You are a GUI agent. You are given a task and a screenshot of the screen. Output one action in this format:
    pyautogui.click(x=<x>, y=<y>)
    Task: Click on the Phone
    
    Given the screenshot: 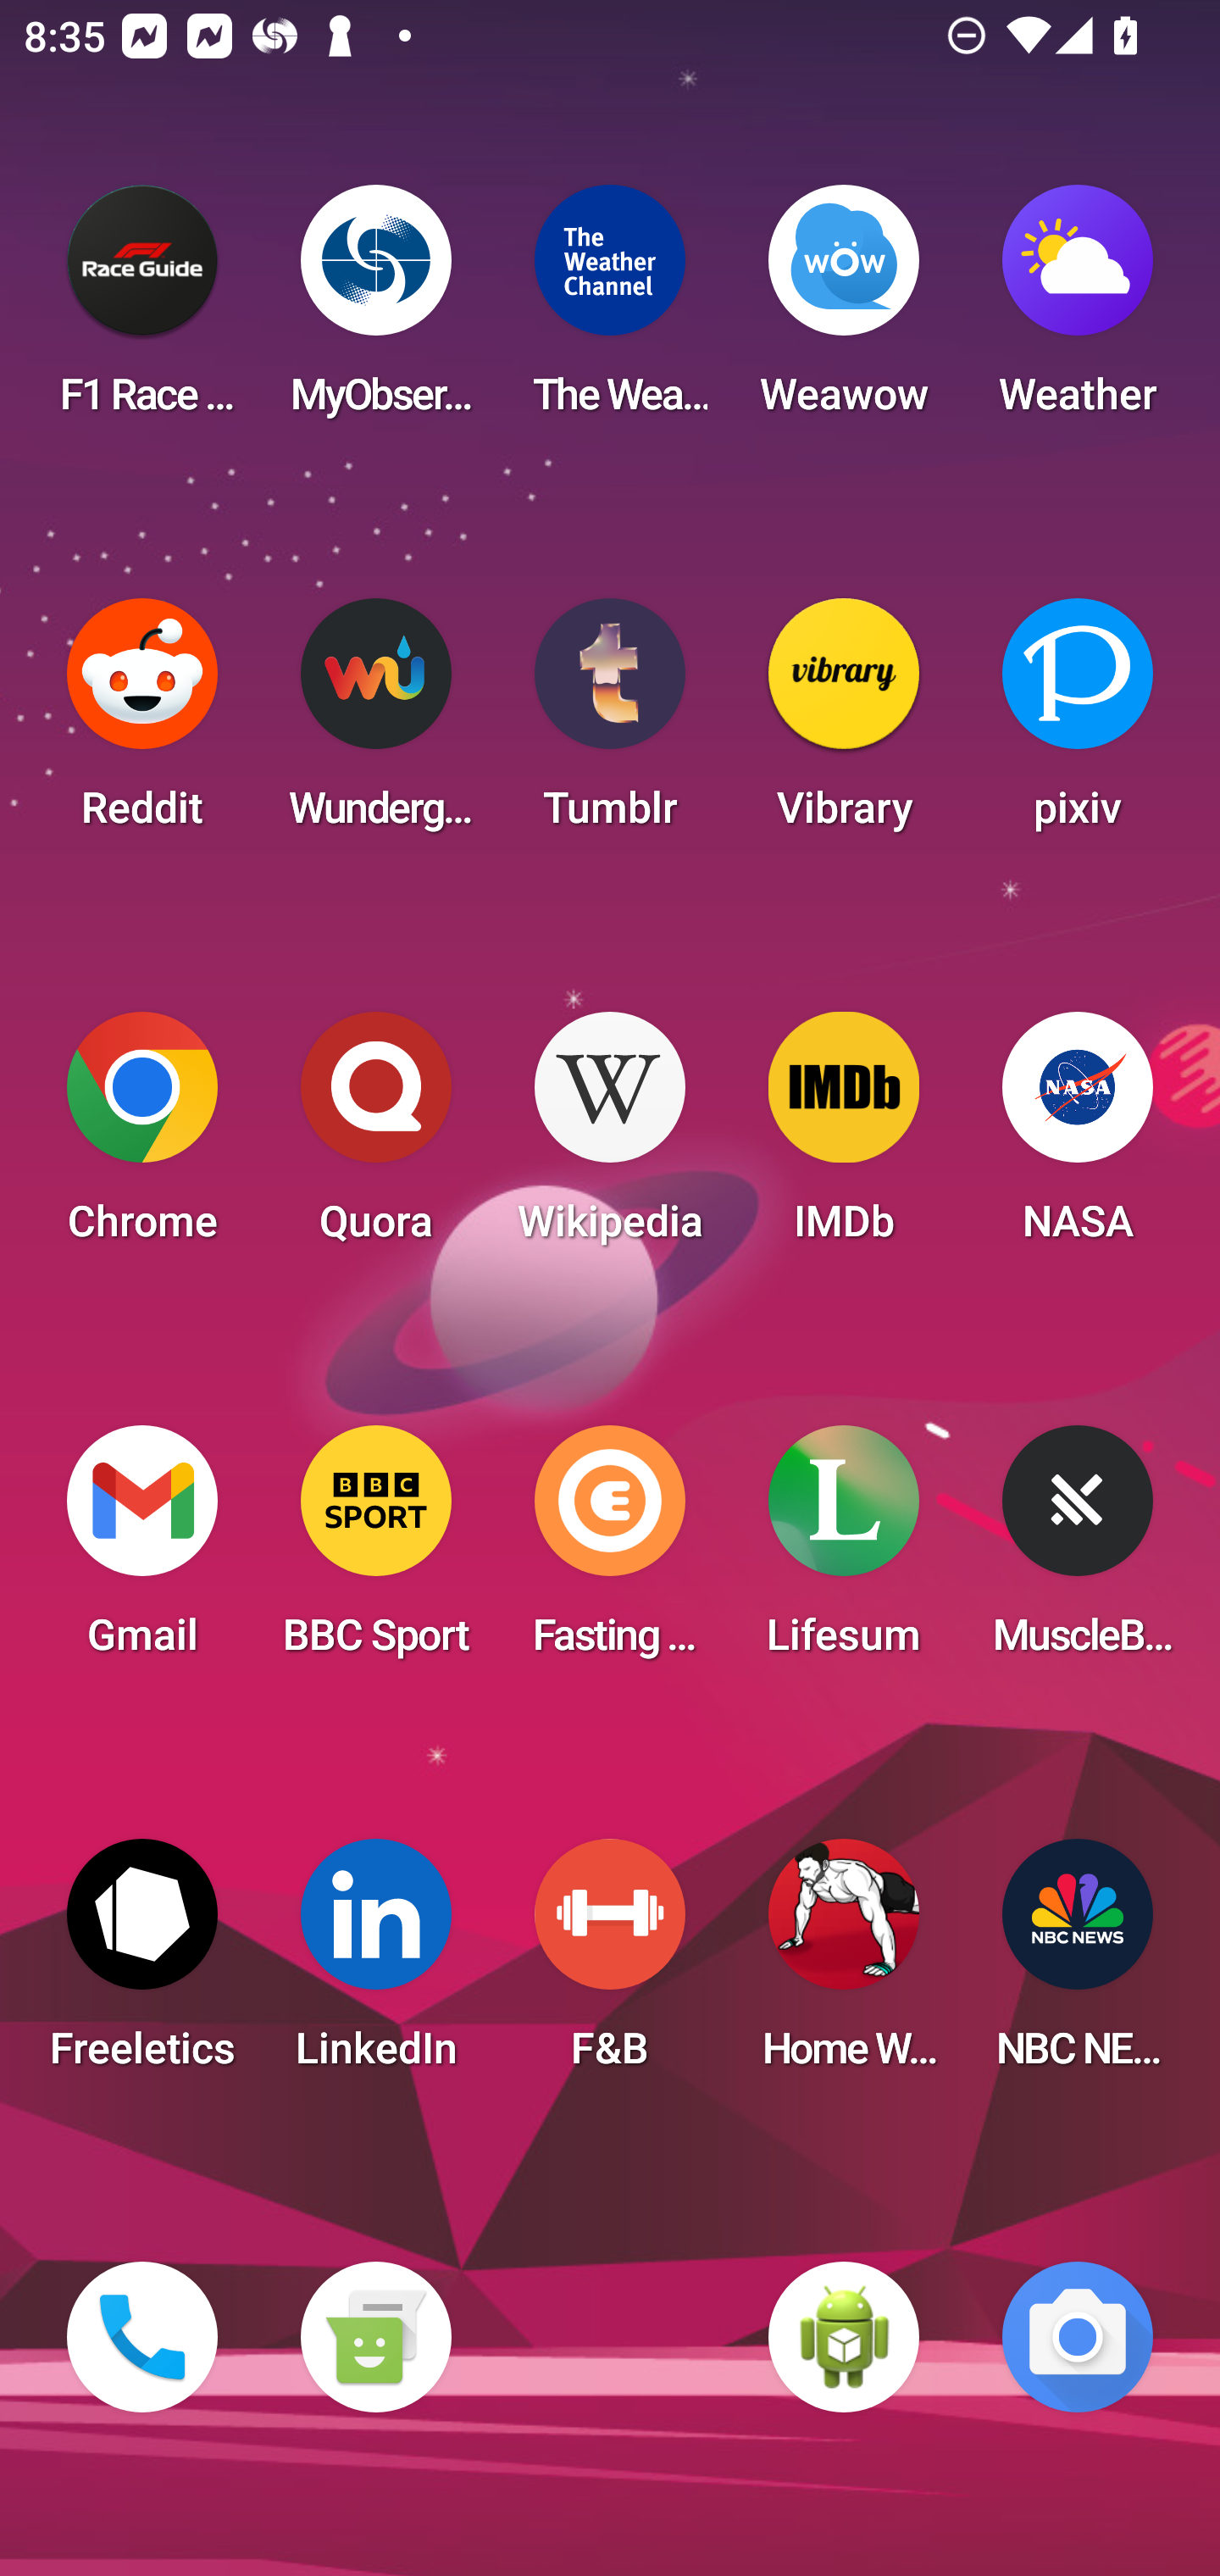 What is the action you would take?
    pyautogui.click(x=142, y=2337)
    